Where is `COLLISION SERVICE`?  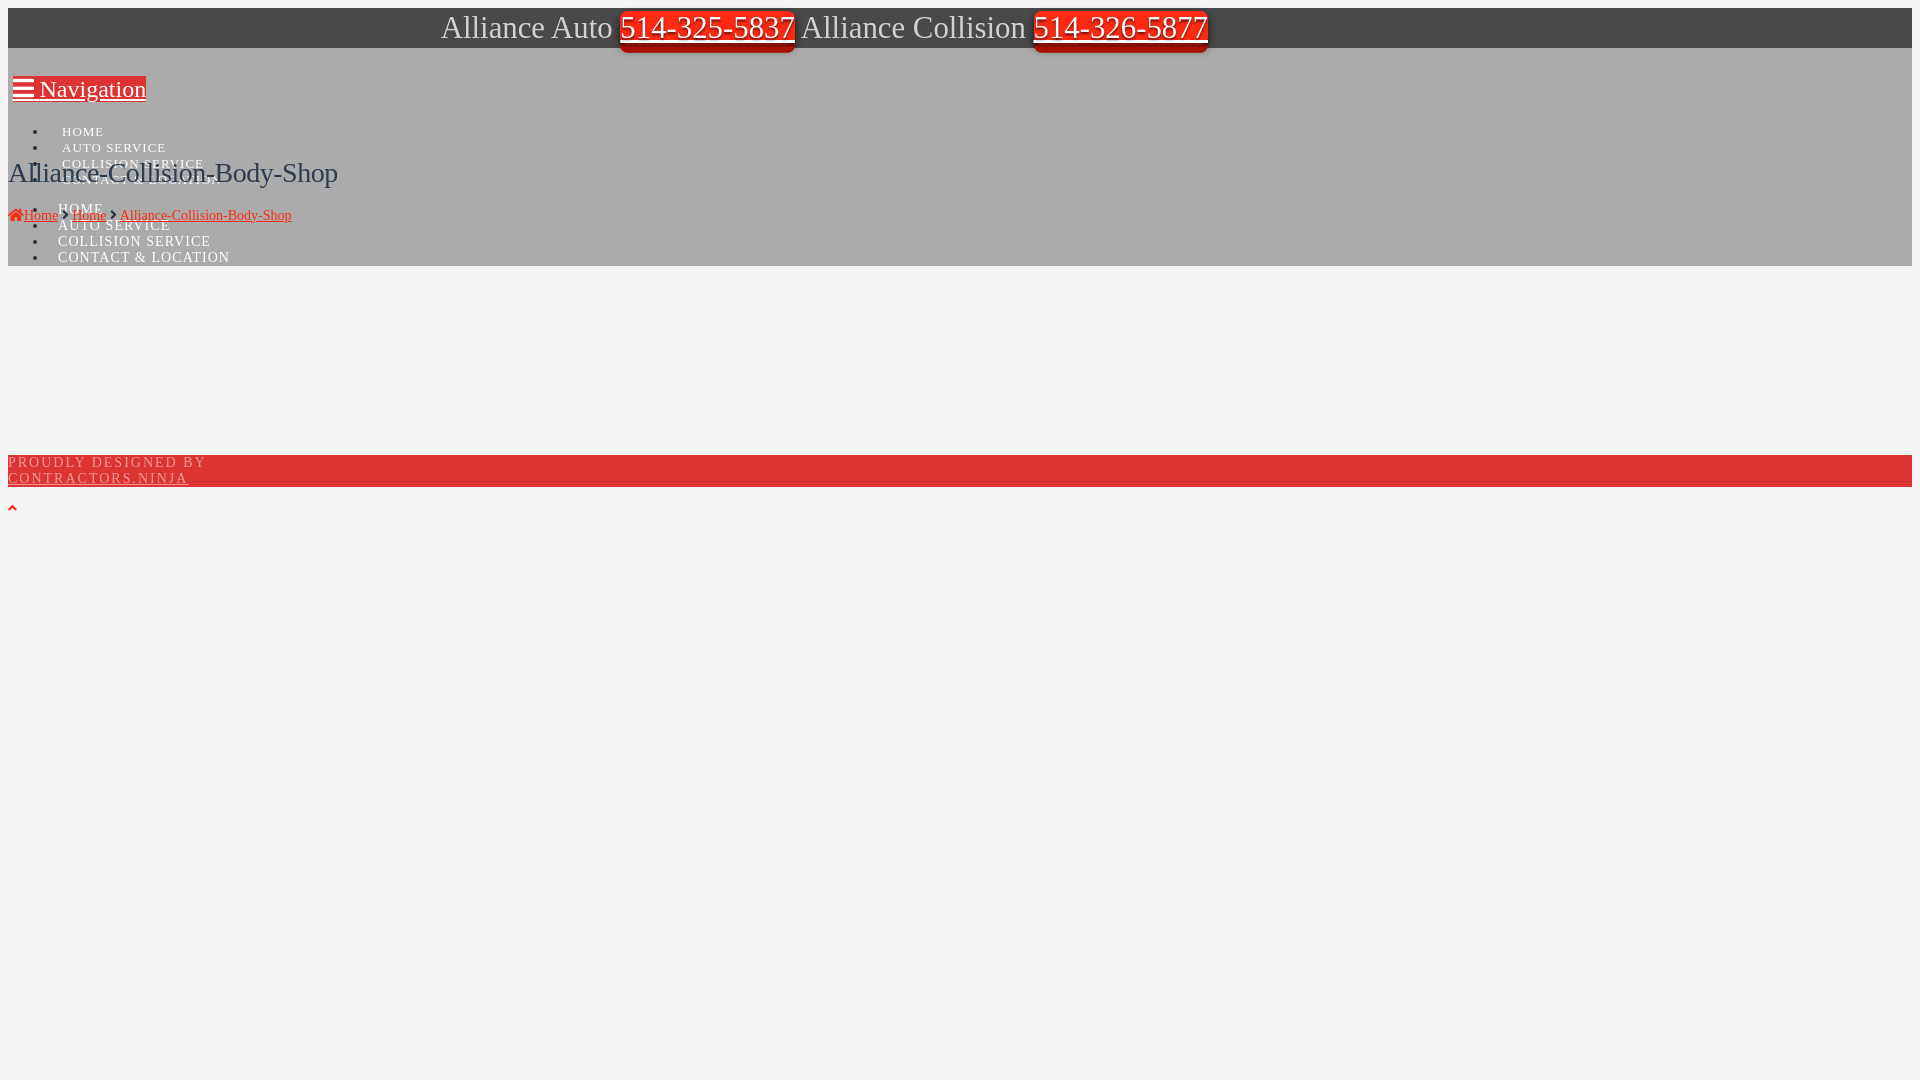 COLLISION SERVICE is located at coordinates (132, 151).